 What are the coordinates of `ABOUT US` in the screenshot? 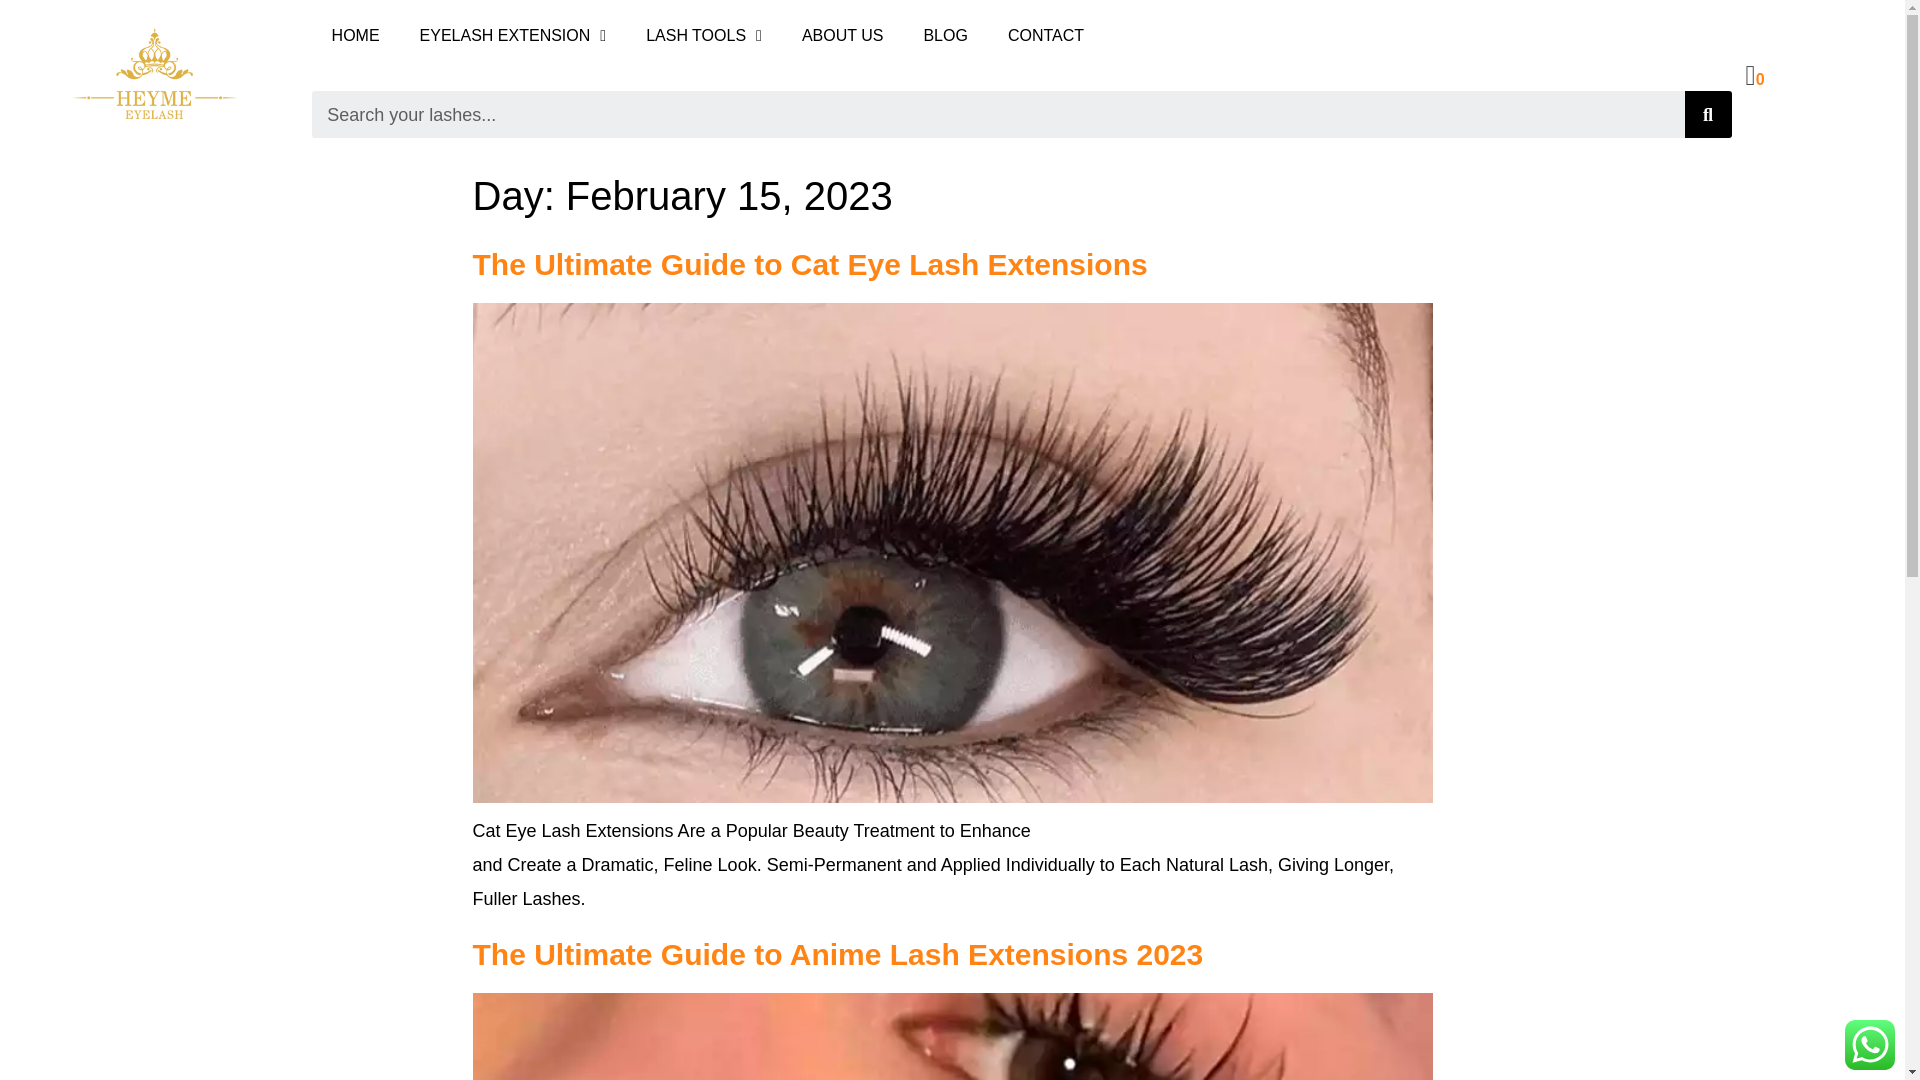 It's located at (842, 34).